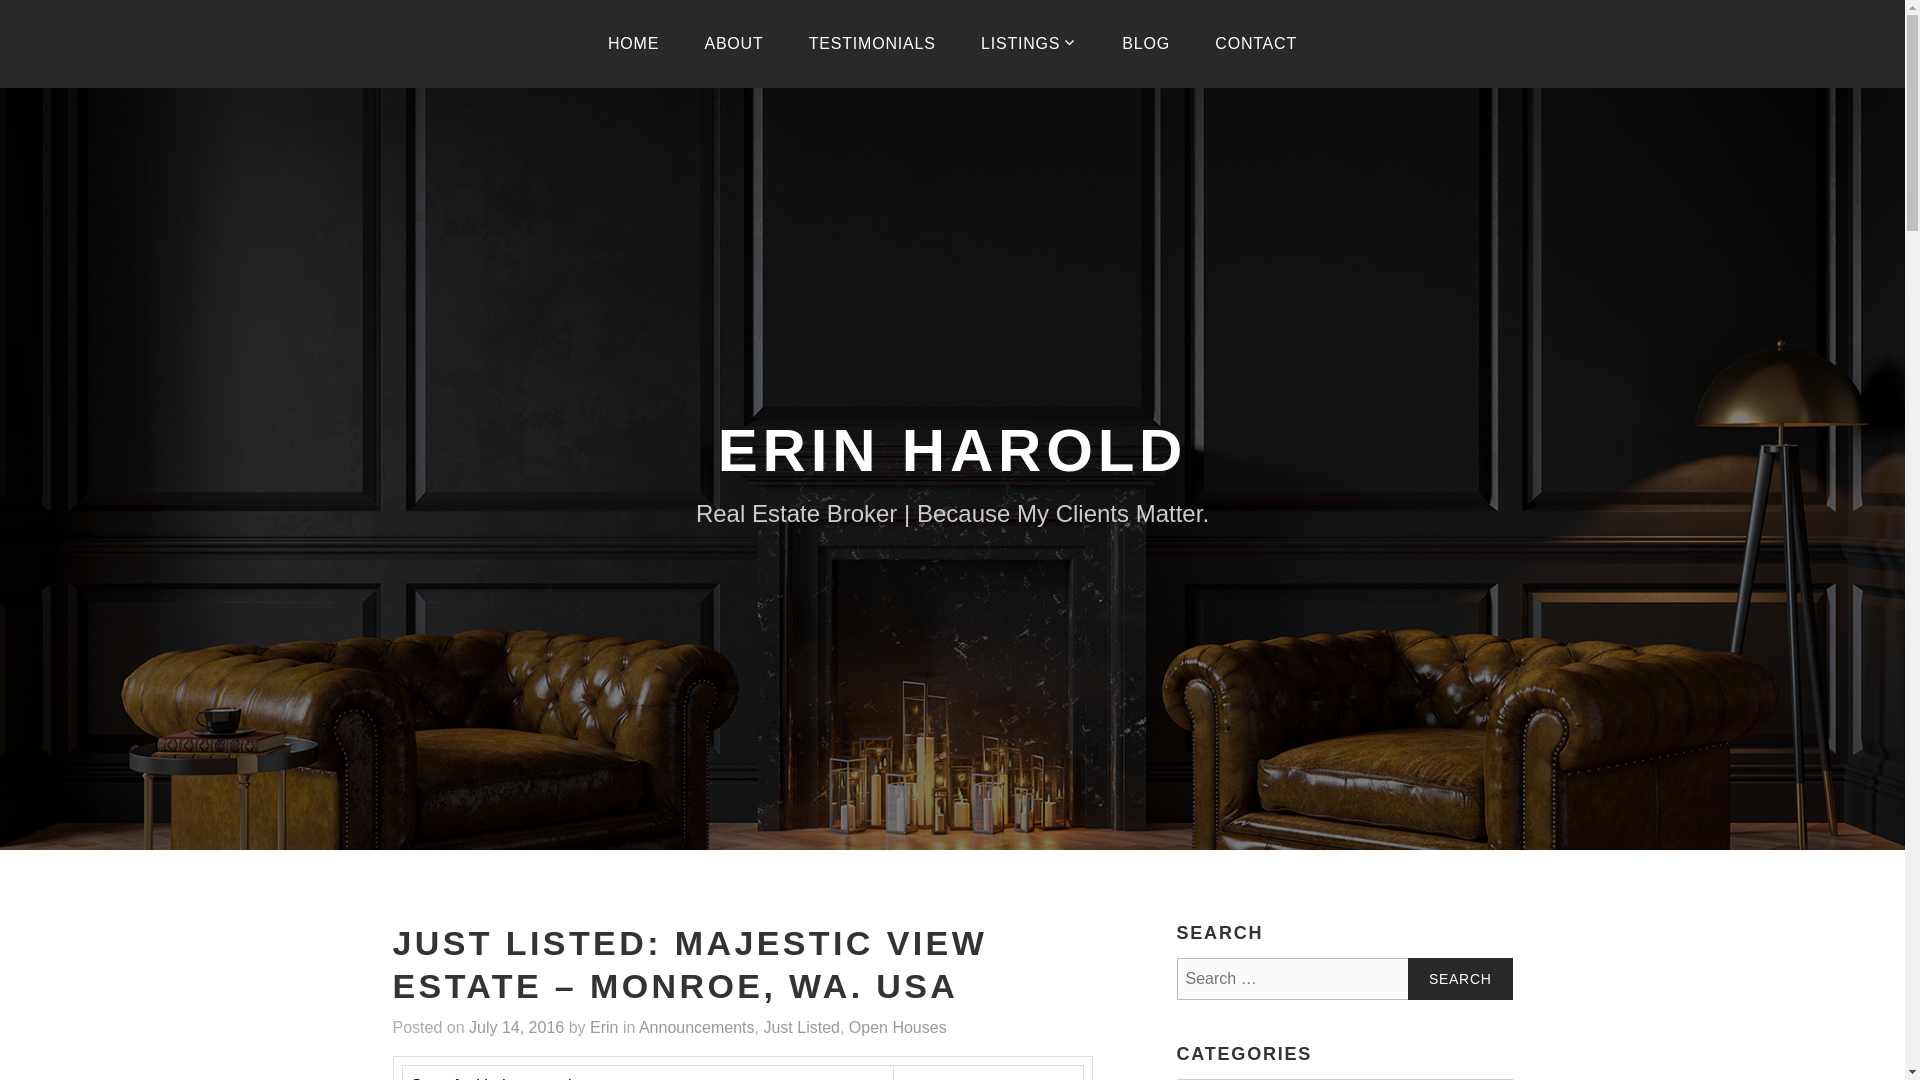  Describe the element at coordinates (733, 44) in the screenshot. I see `ABOUT` at that location.